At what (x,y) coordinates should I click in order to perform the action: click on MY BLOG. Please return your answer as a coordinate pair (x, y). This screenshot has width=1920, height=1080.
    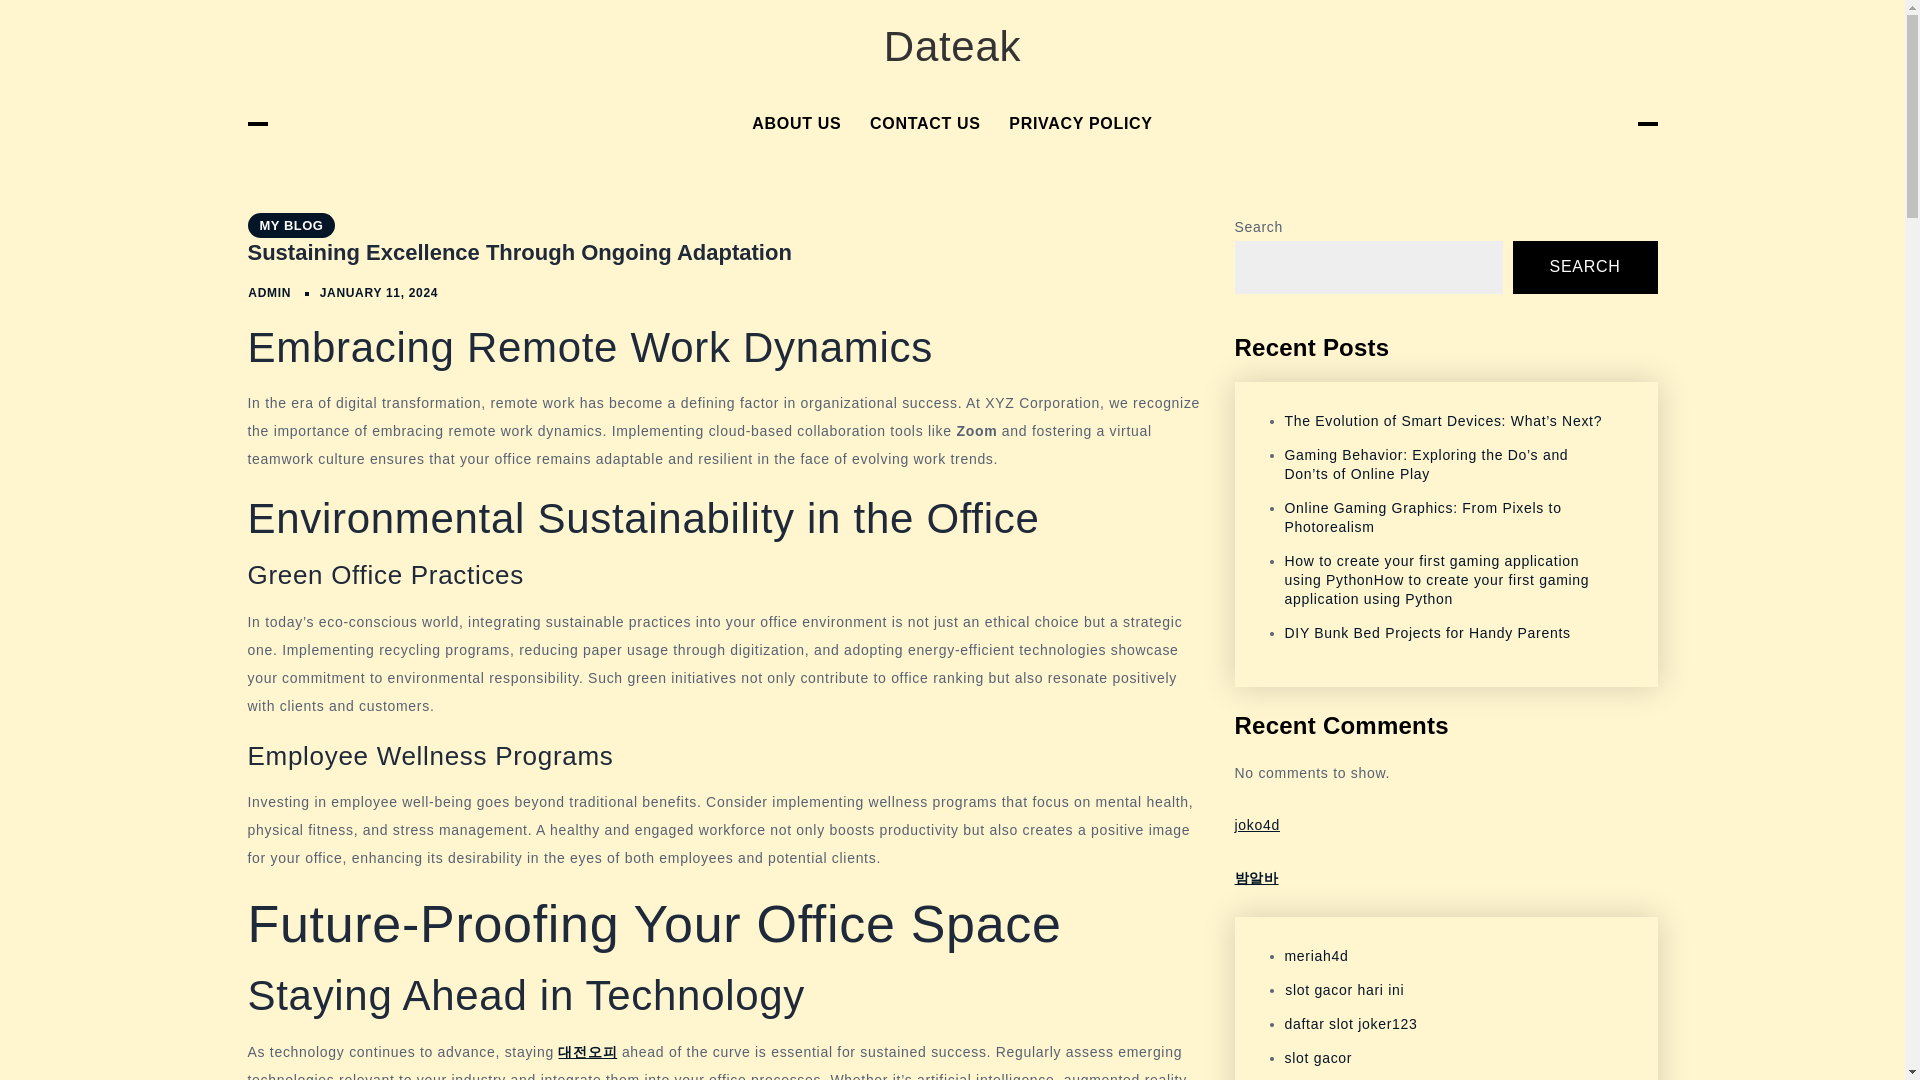
    Looking at the image, I should click on (292, 224).